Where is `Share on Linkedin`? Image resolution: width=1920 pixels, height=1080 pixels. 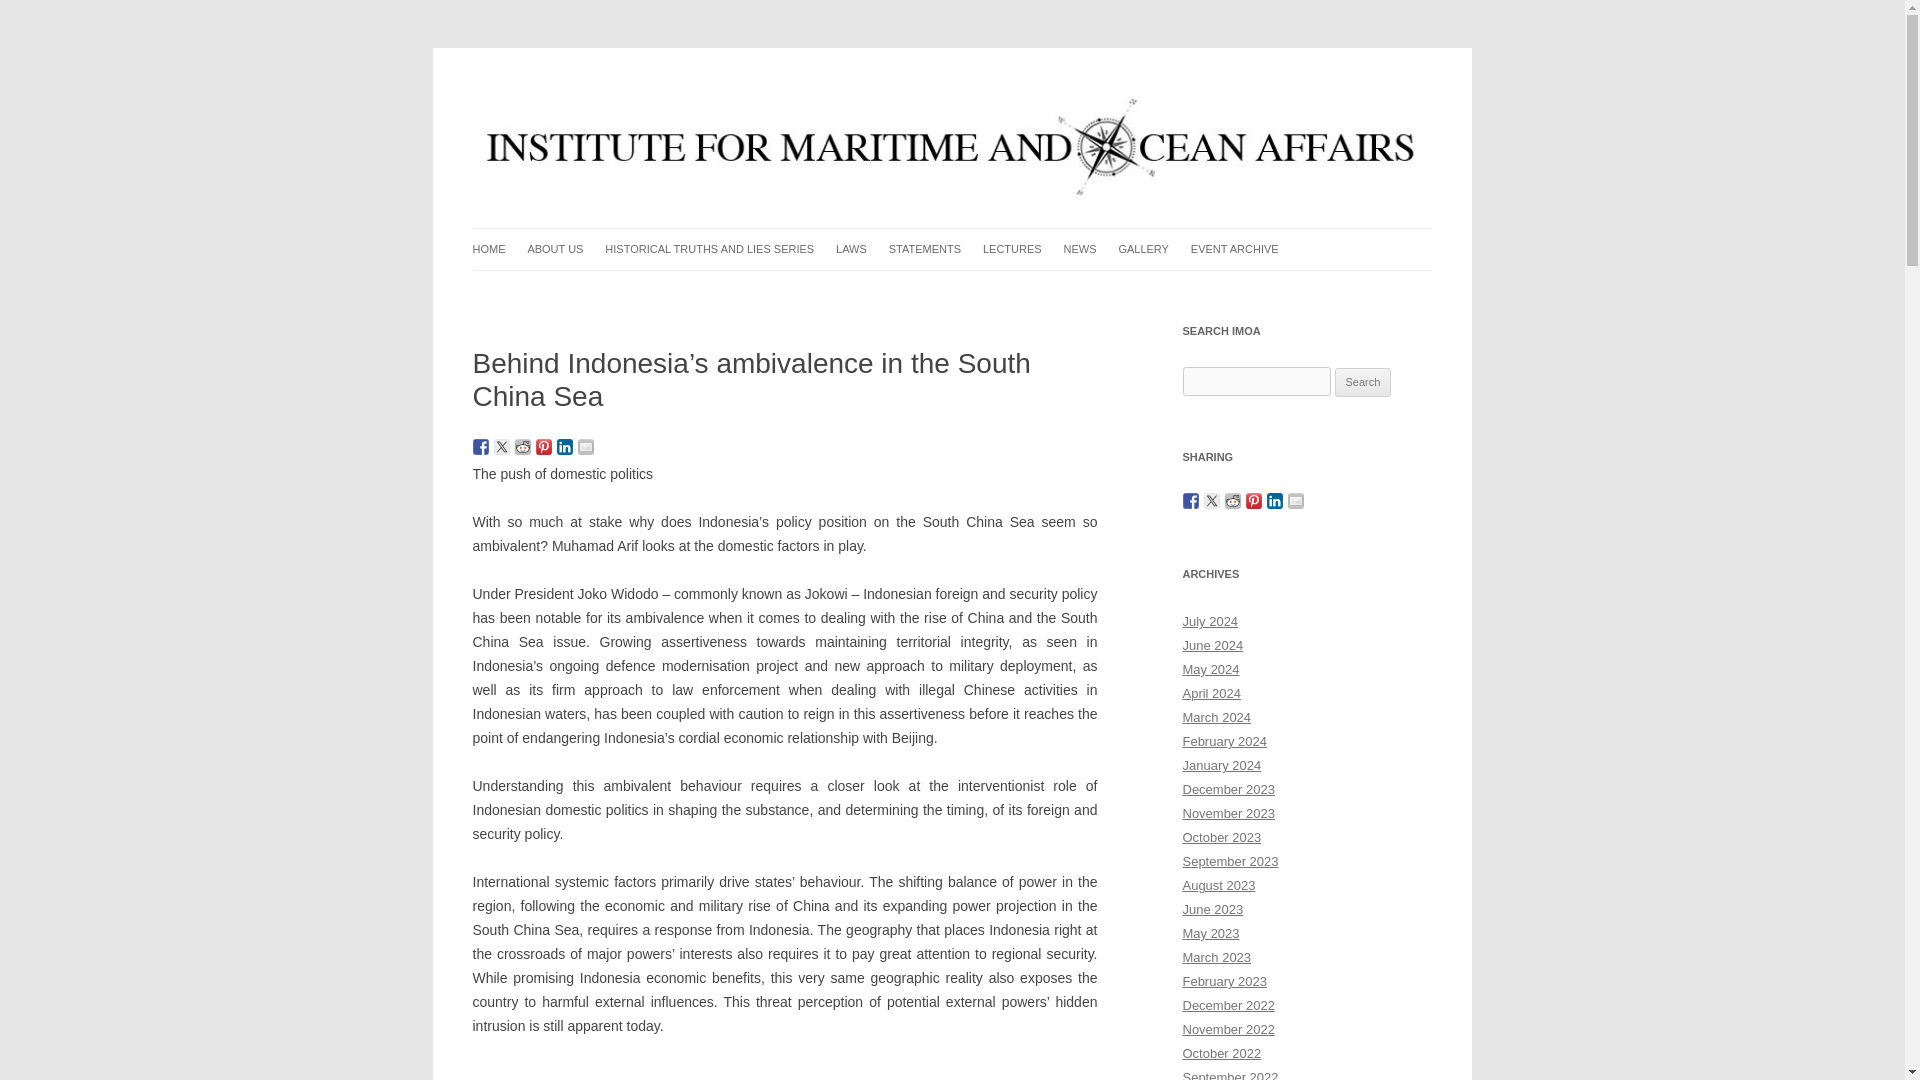 Share on Linkedin is located at coordinates (564, 446).